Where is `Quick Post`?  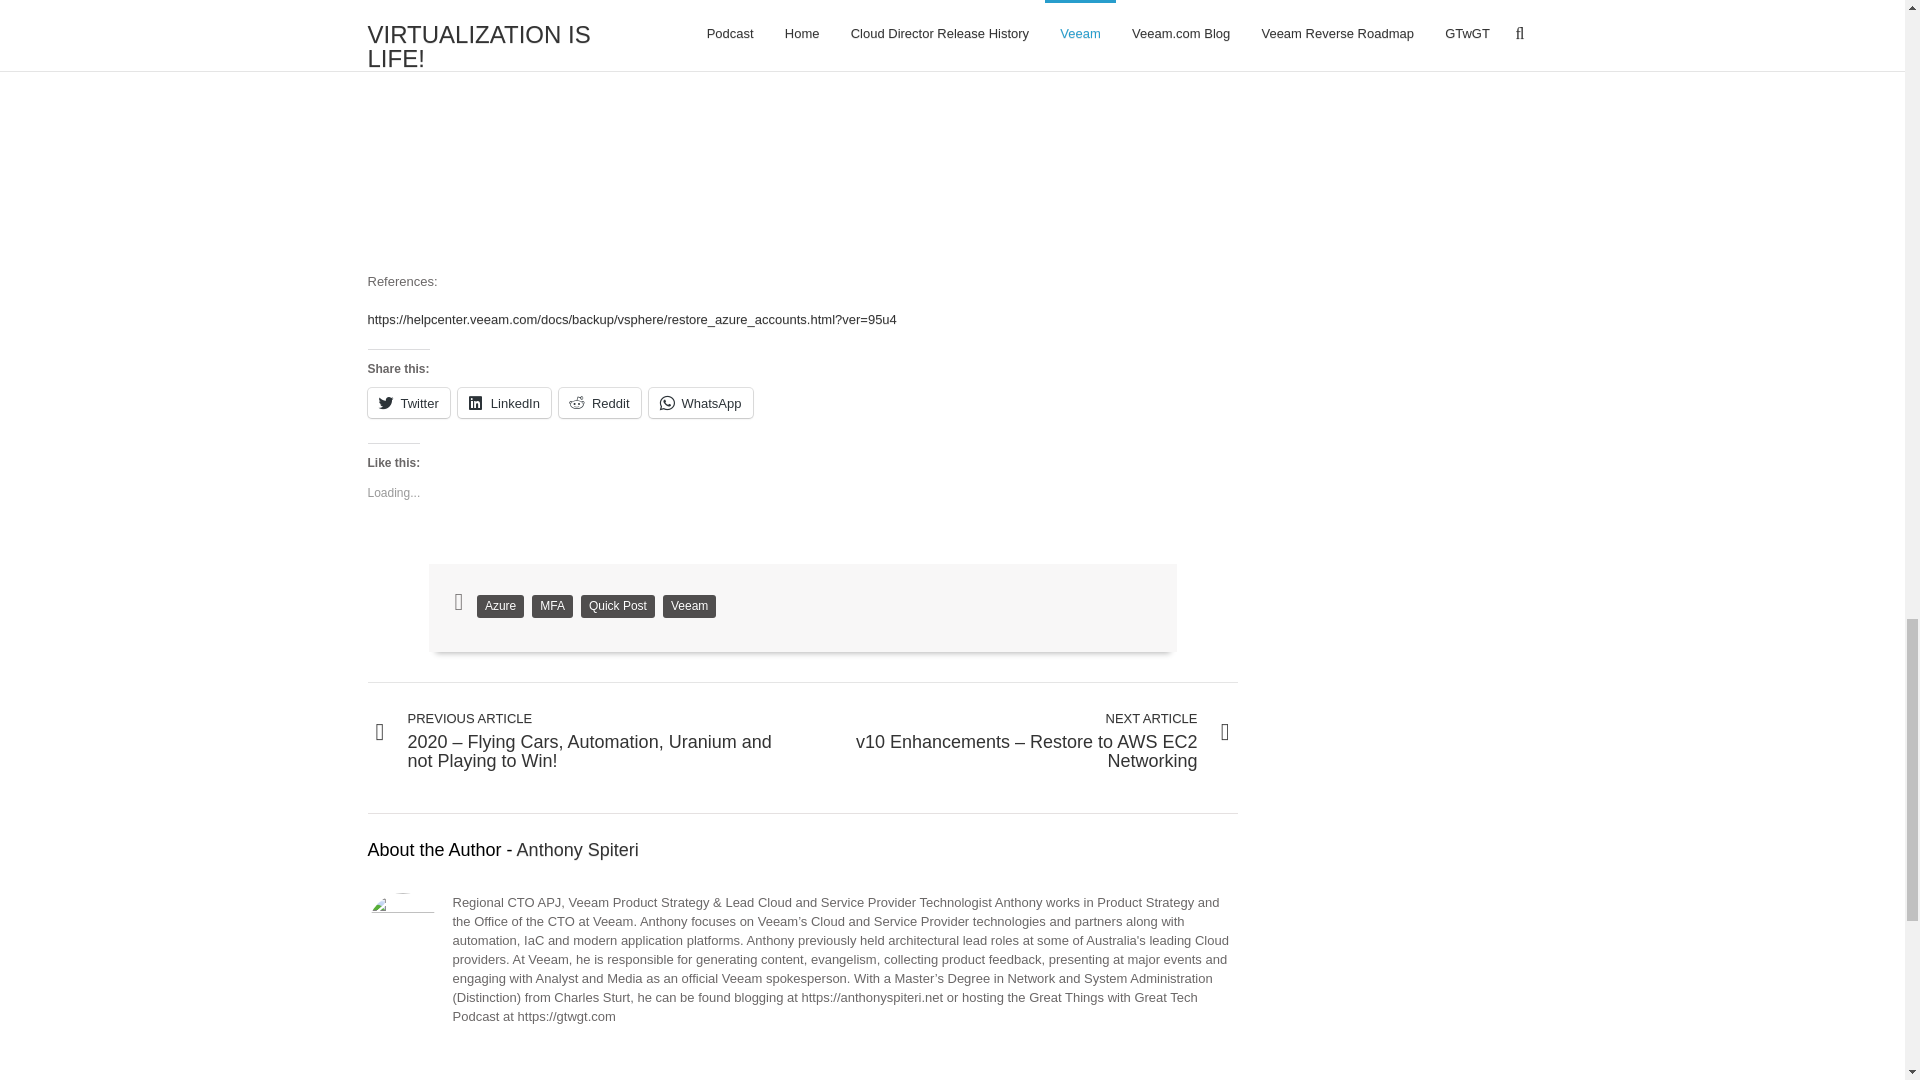 Quick Post is located at coordinates (618, 606).